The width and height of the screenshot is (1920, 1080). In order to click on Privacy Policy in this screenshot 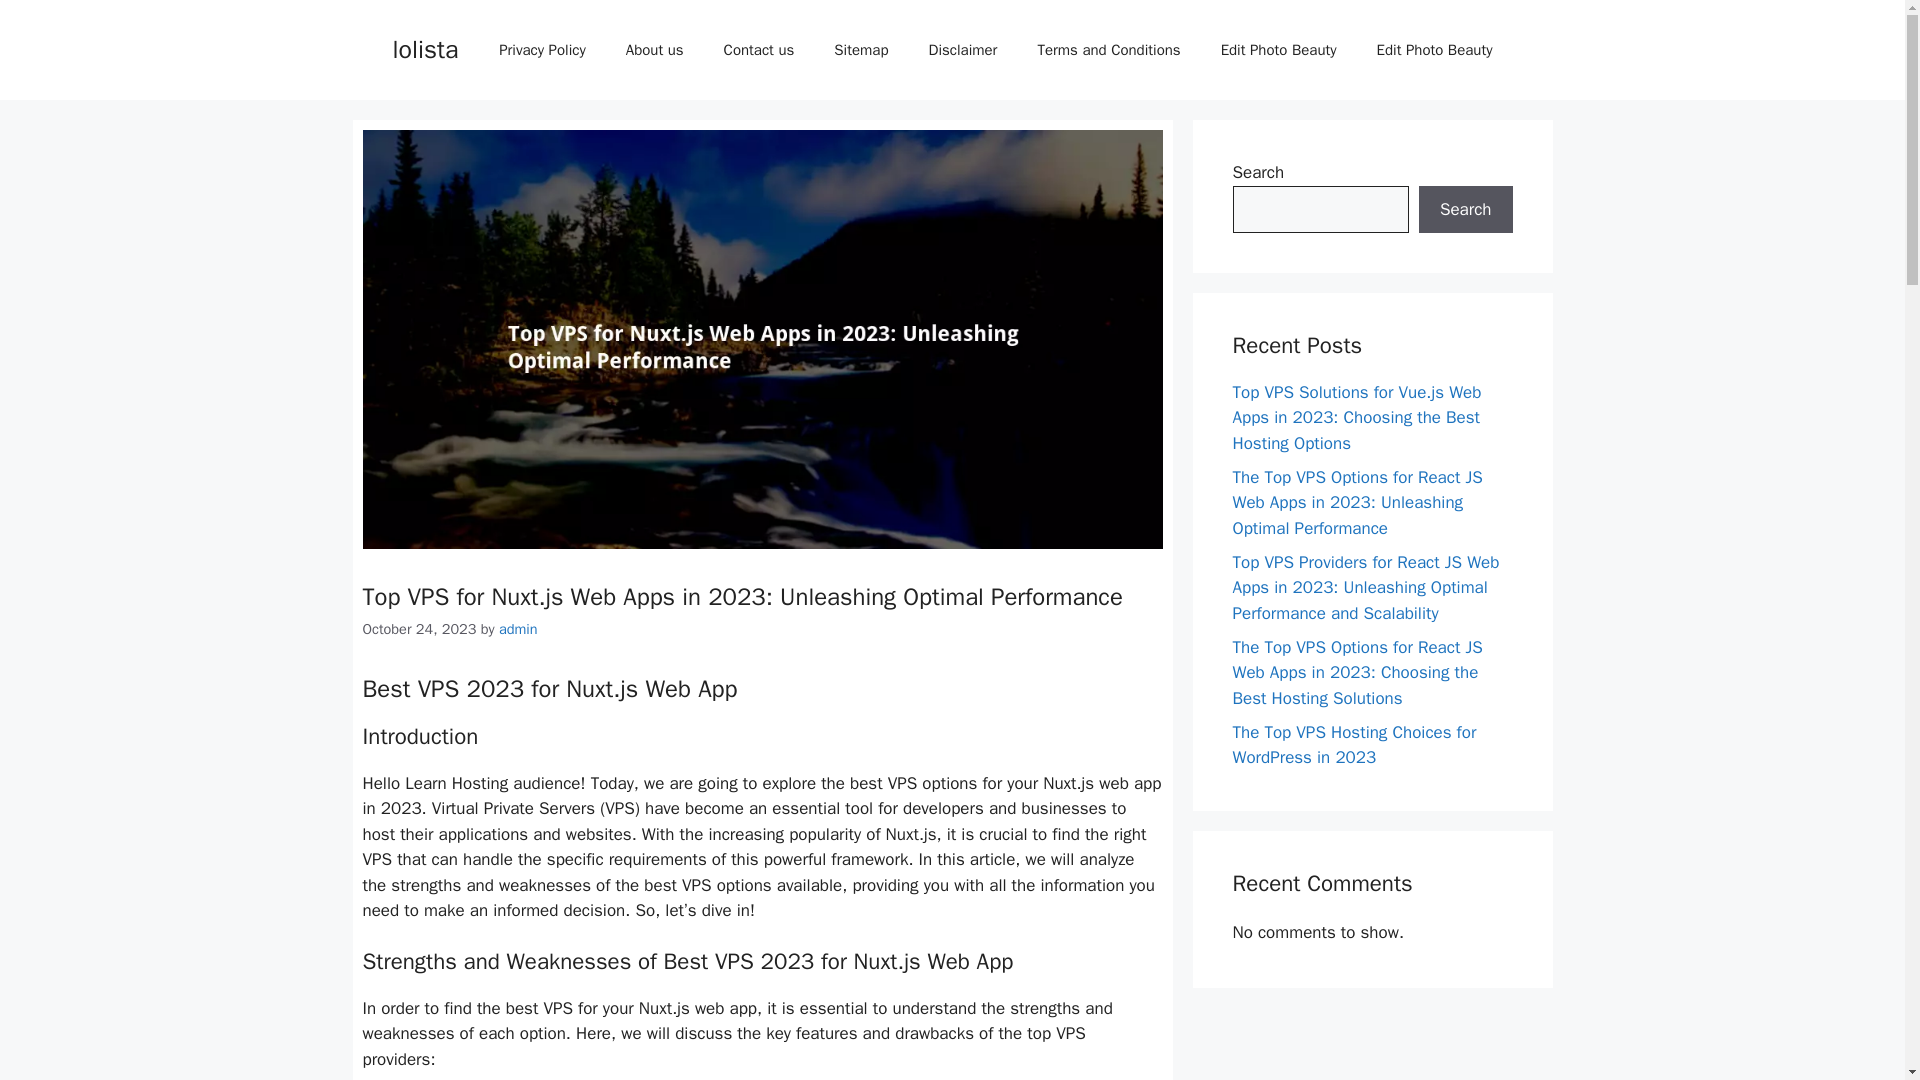, I will do `click(542, 50)`.